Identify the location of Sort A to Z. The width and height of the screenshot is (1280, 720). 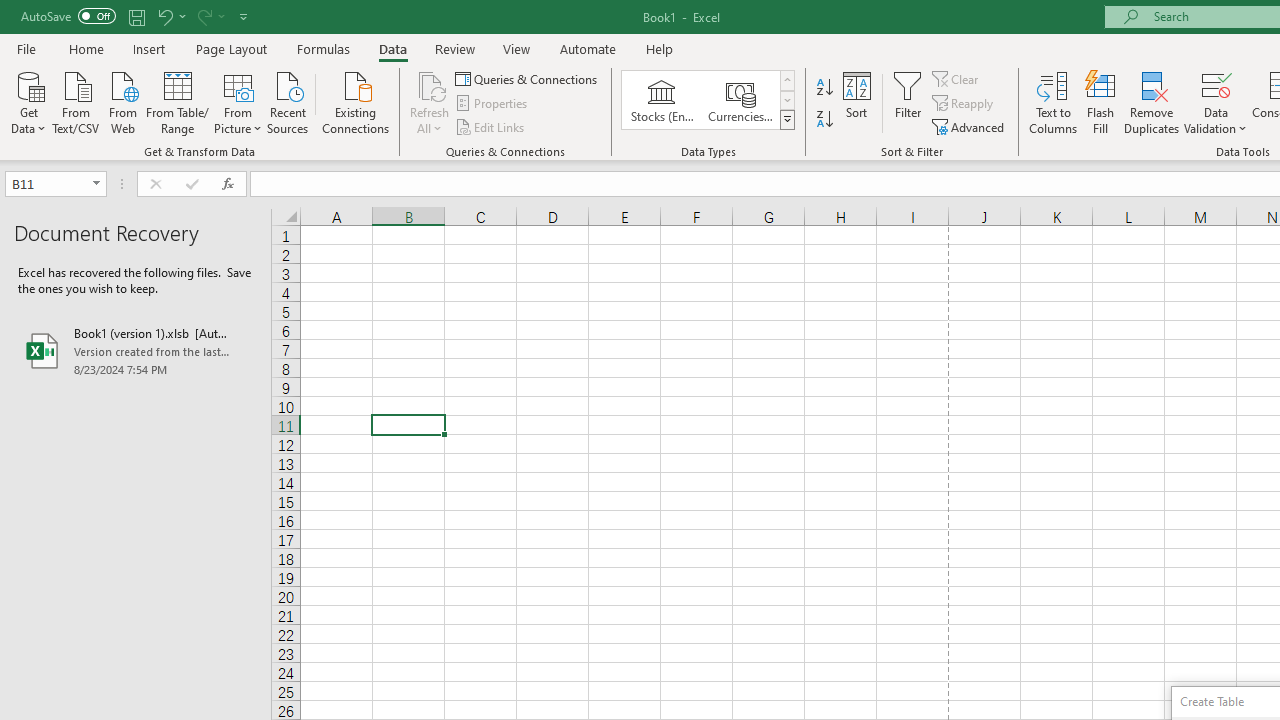
(824, 88).